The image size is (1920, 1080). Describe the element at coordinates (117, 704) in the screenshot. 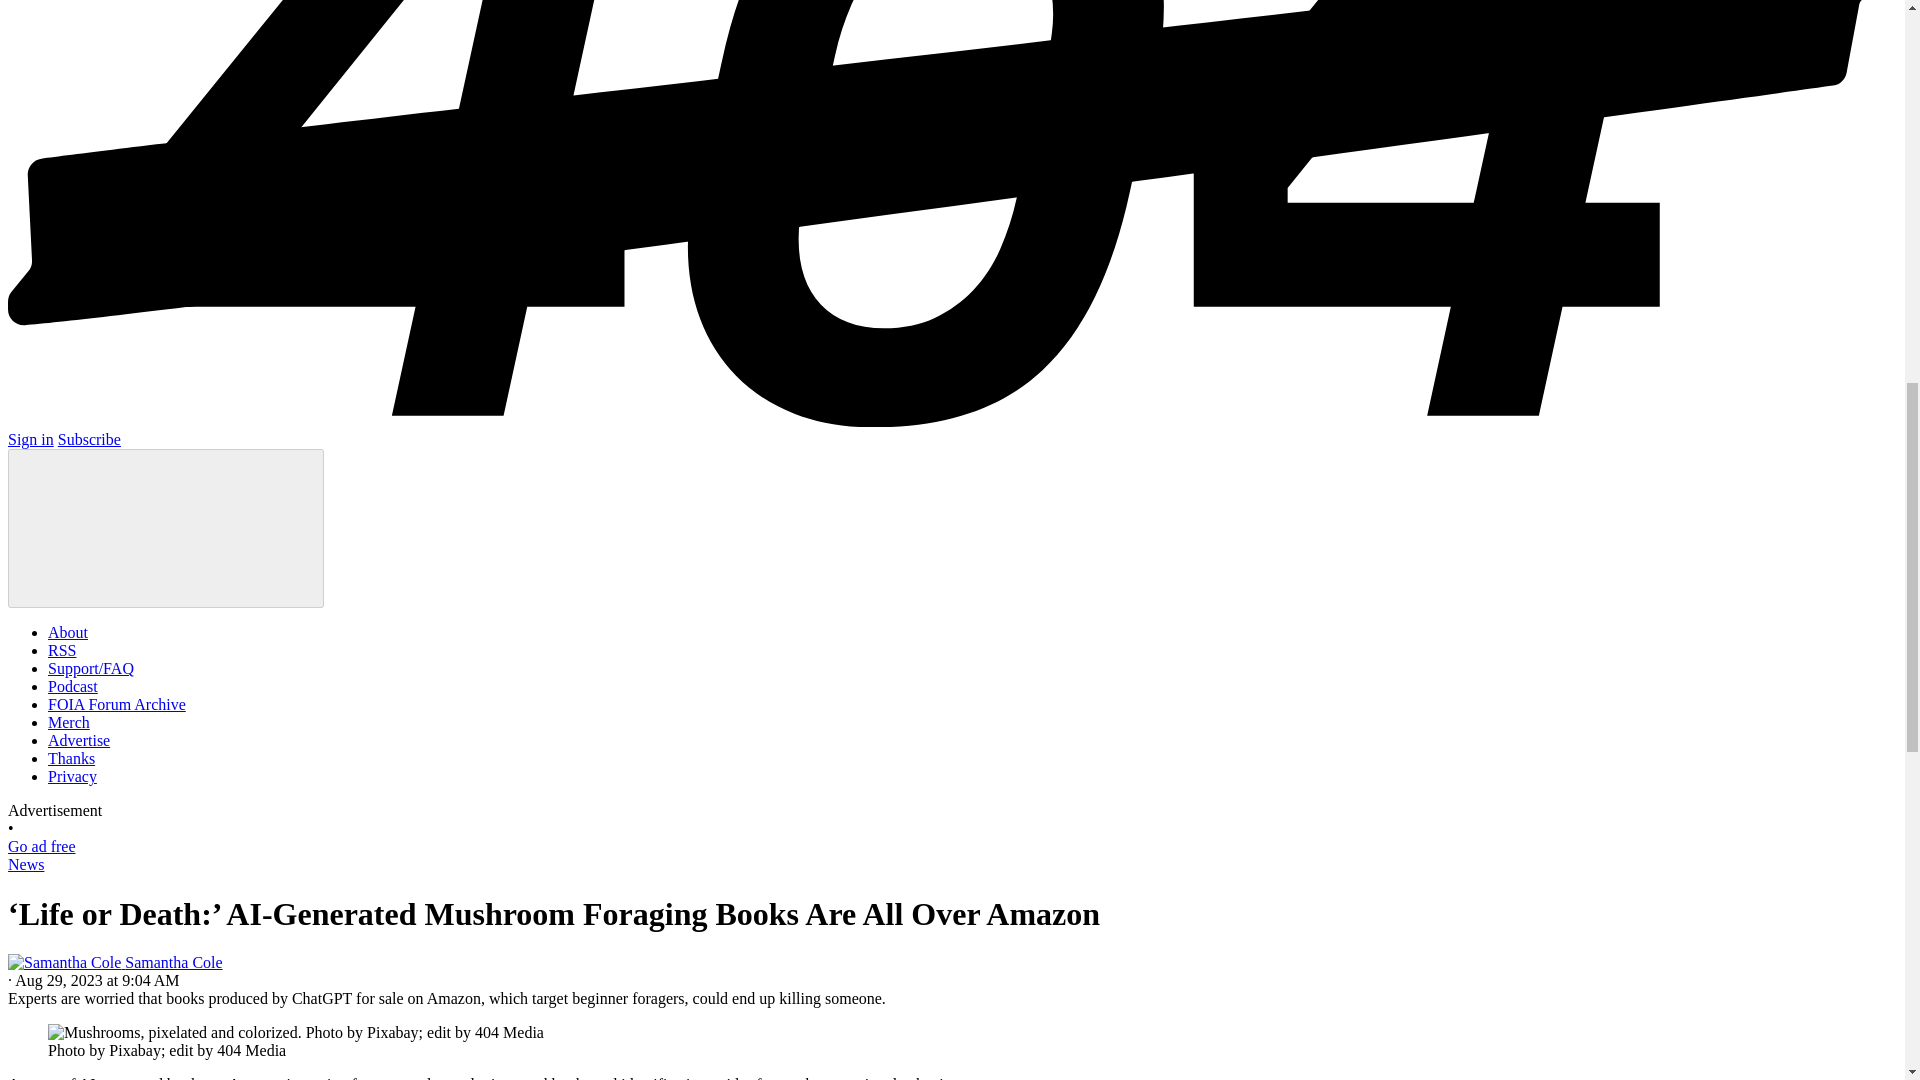

I see `FOIA Forum Archive` at that location.